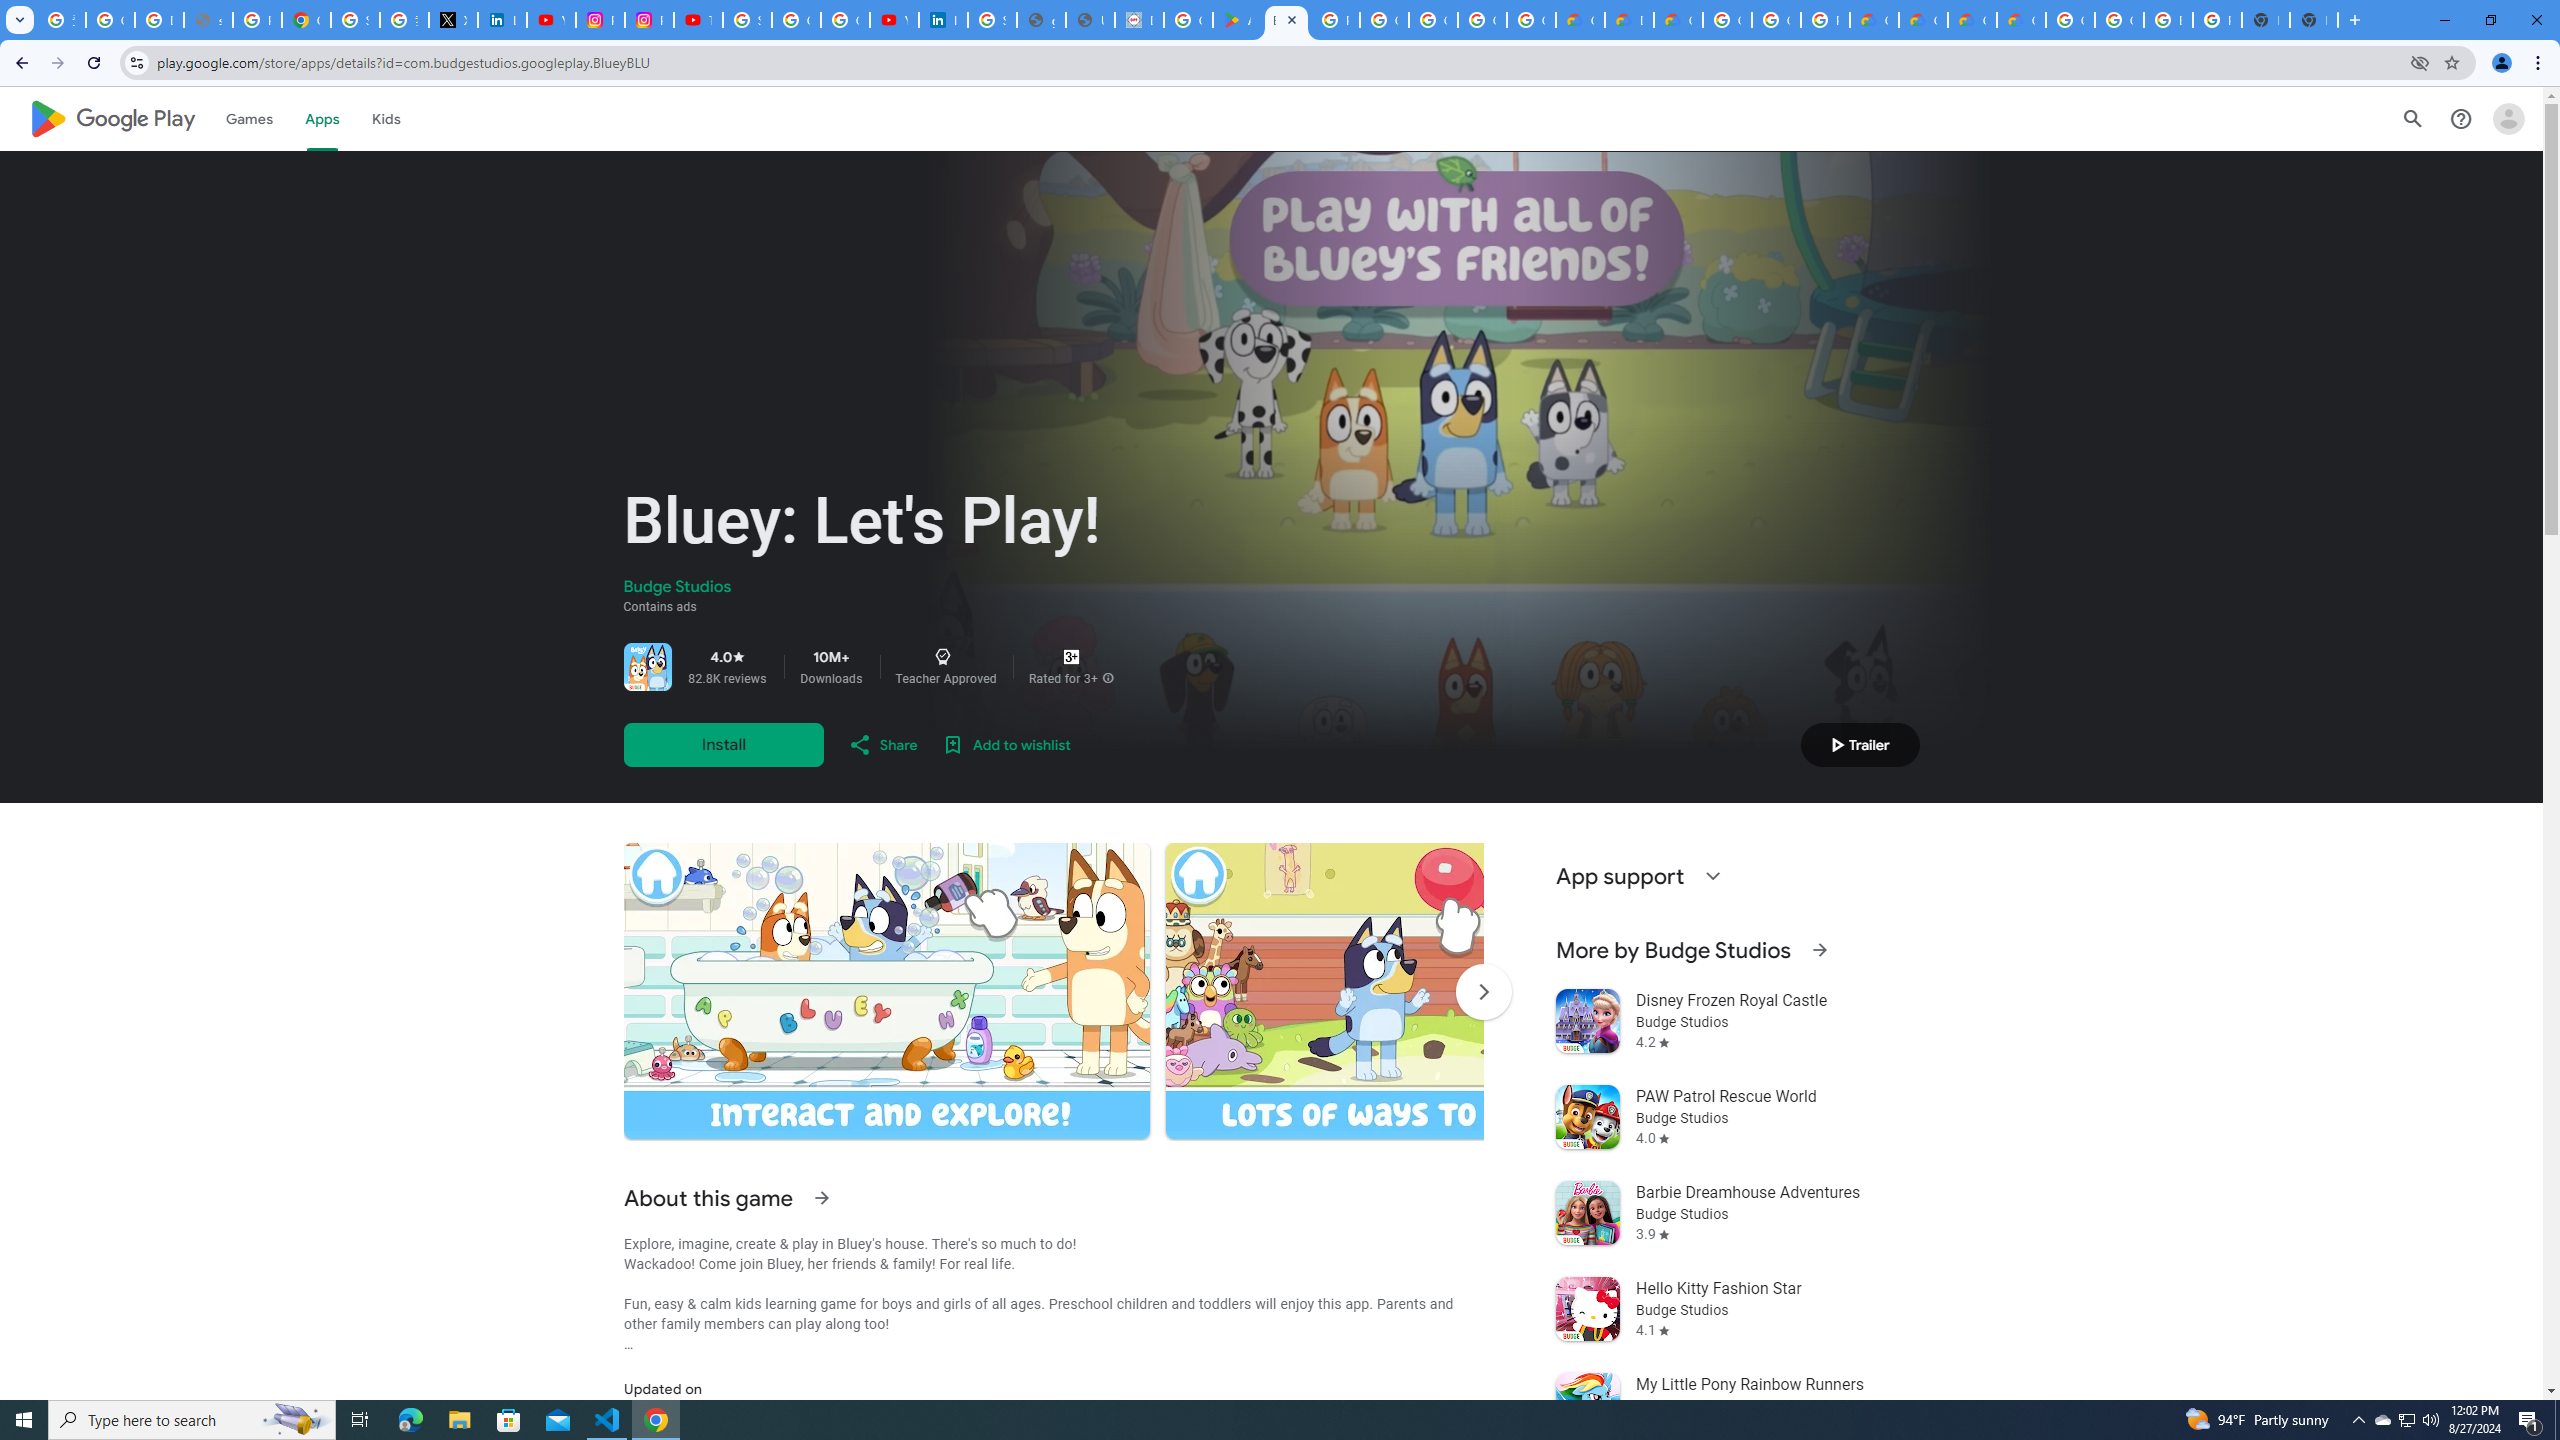 This screenshot has width=2560, height=1440. Describe the element at coordinates (993, 20) in the screenshot. I see `Sign in - Google Accounts` at that location.